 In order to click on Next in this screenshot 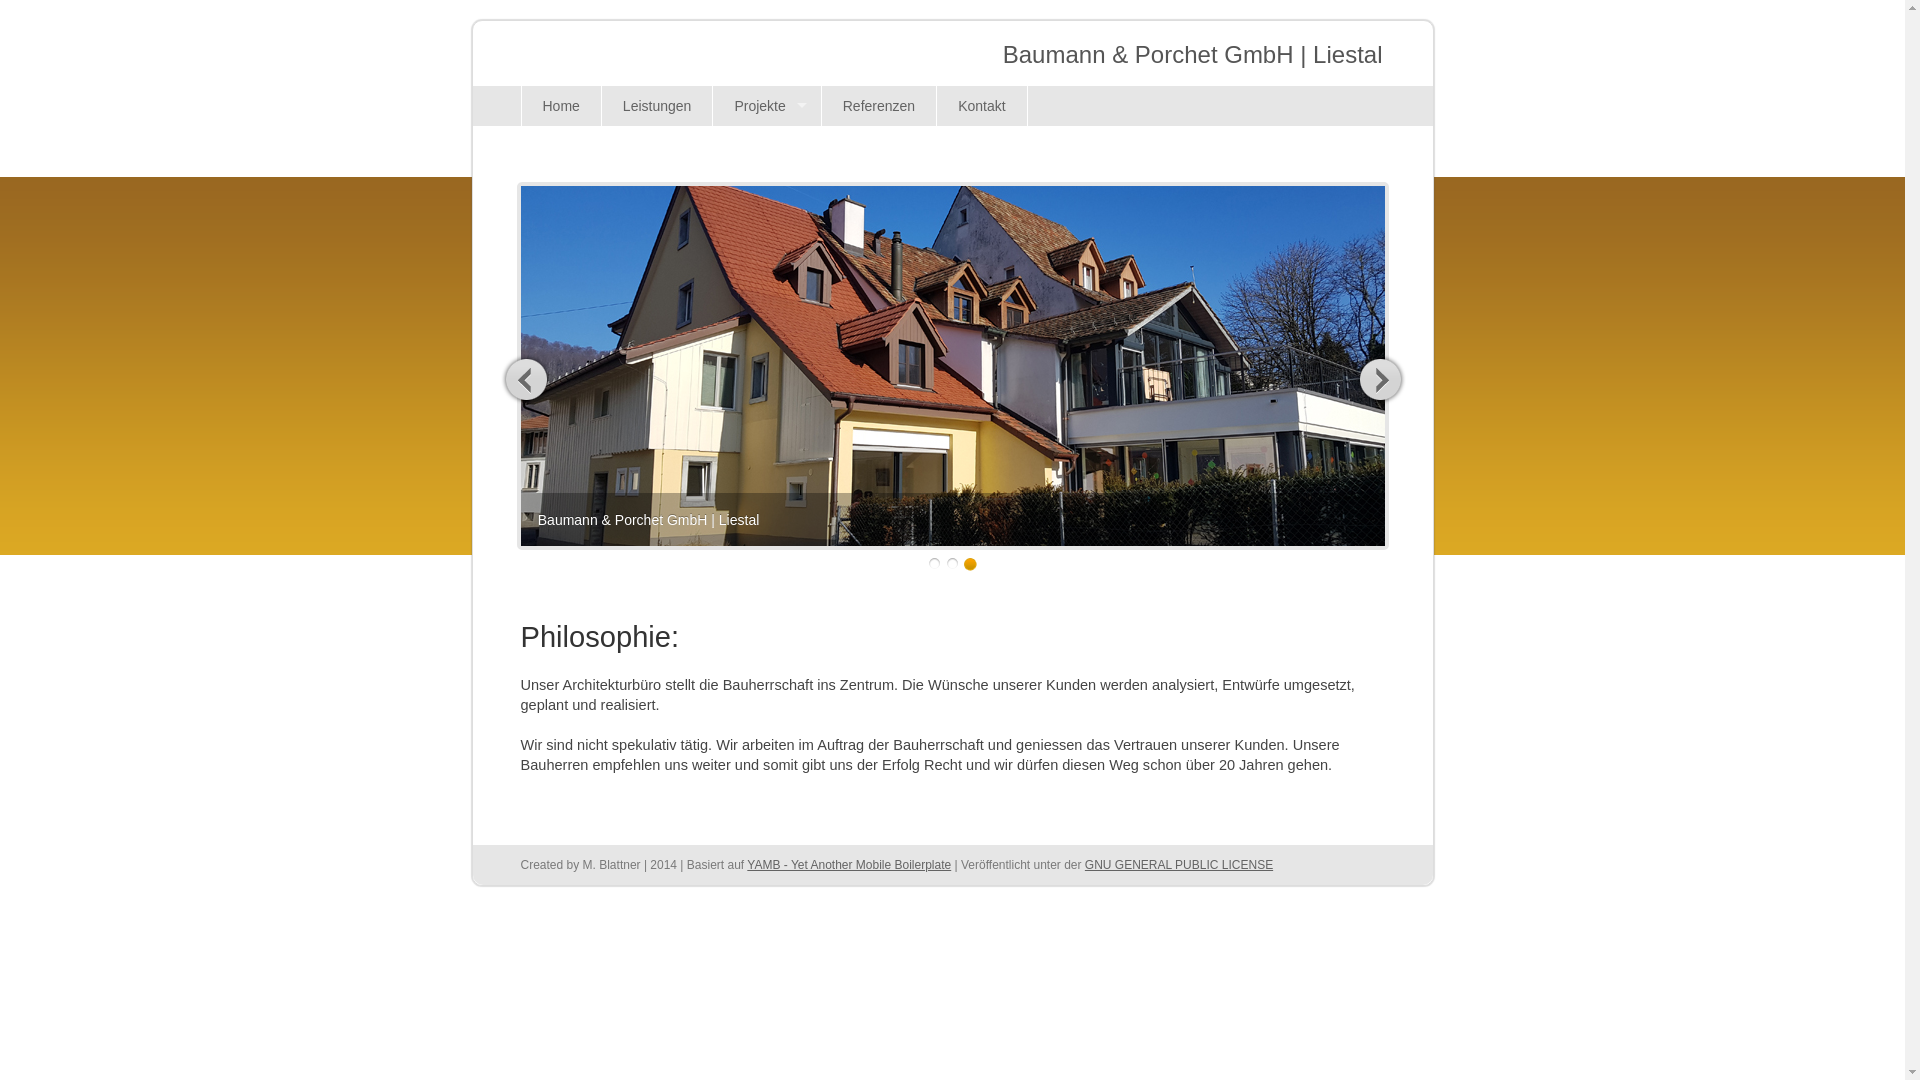, I will do `click(1380, 379)`.